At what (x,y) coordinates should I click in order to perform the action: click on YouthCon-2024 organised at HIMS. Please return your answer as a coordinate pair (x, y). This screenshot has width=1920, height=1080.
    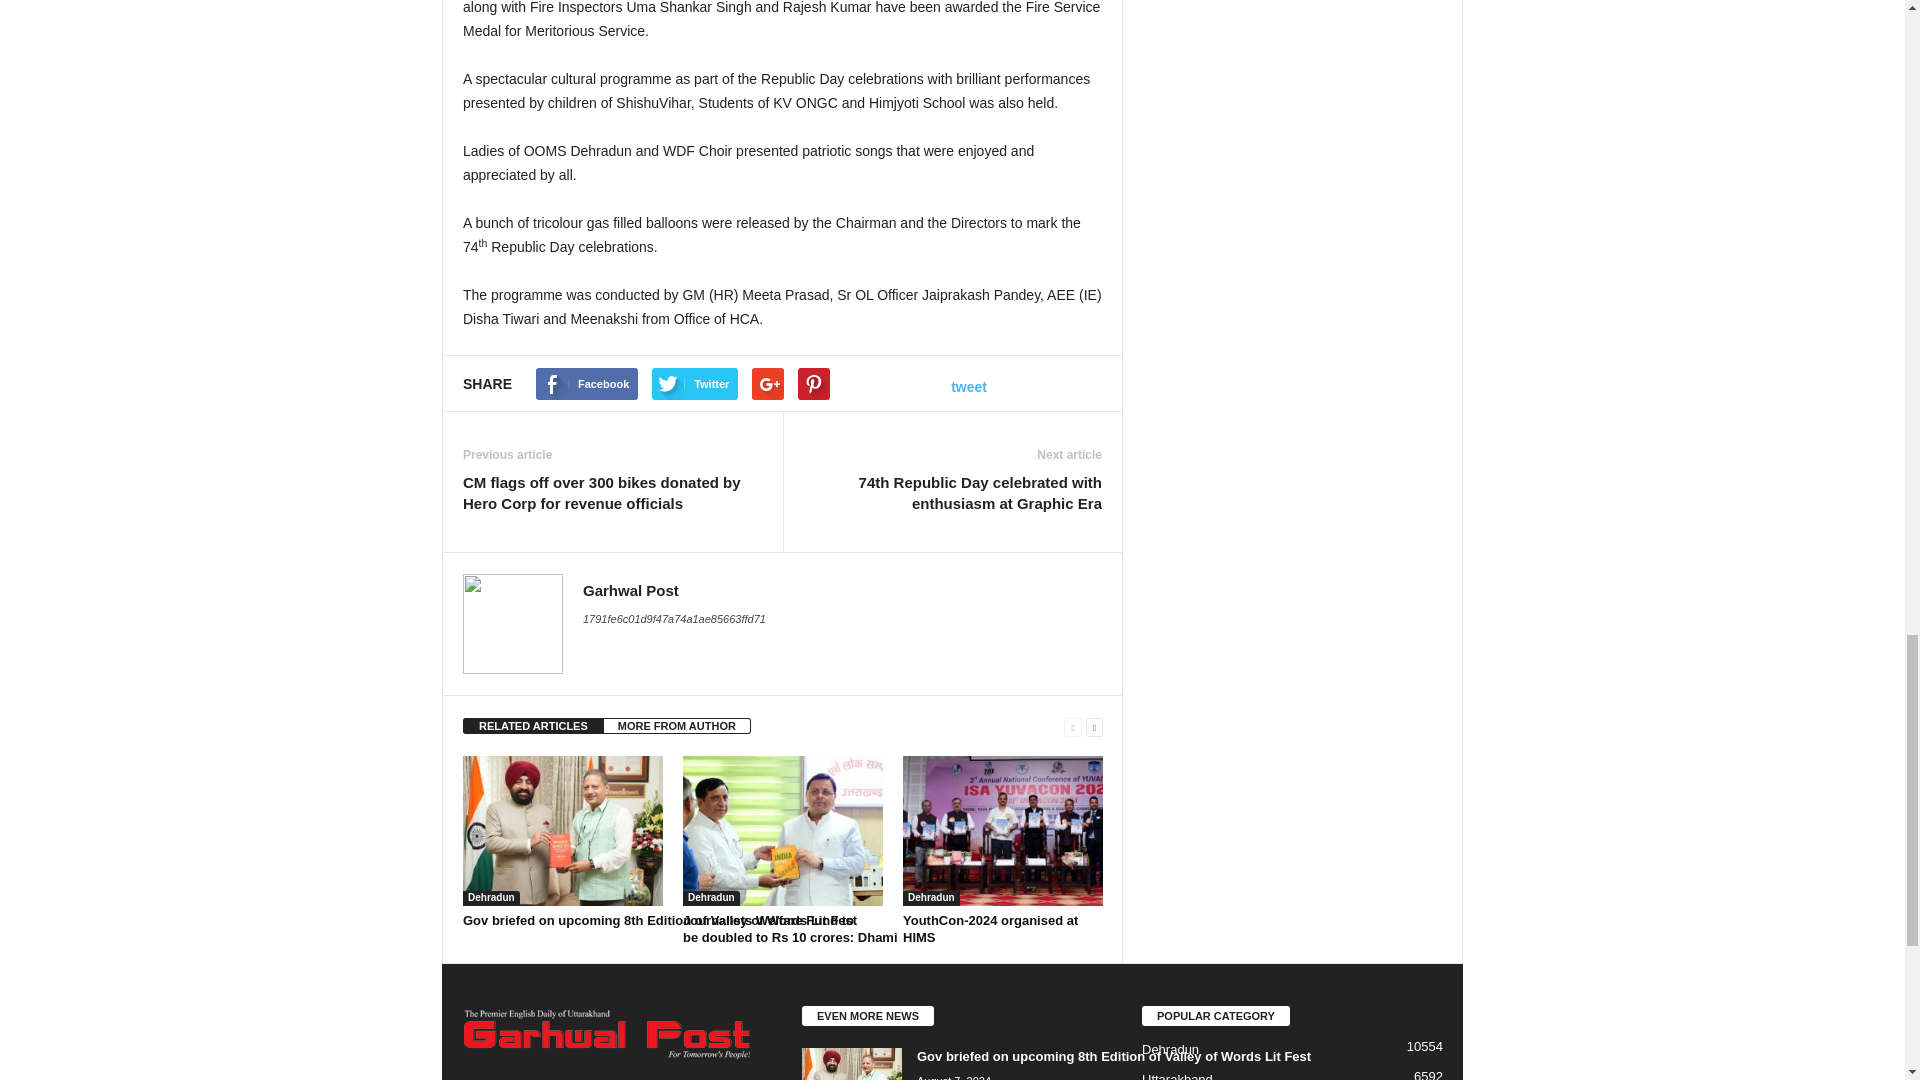
    Looking at the image, I should click on (1002, 831).